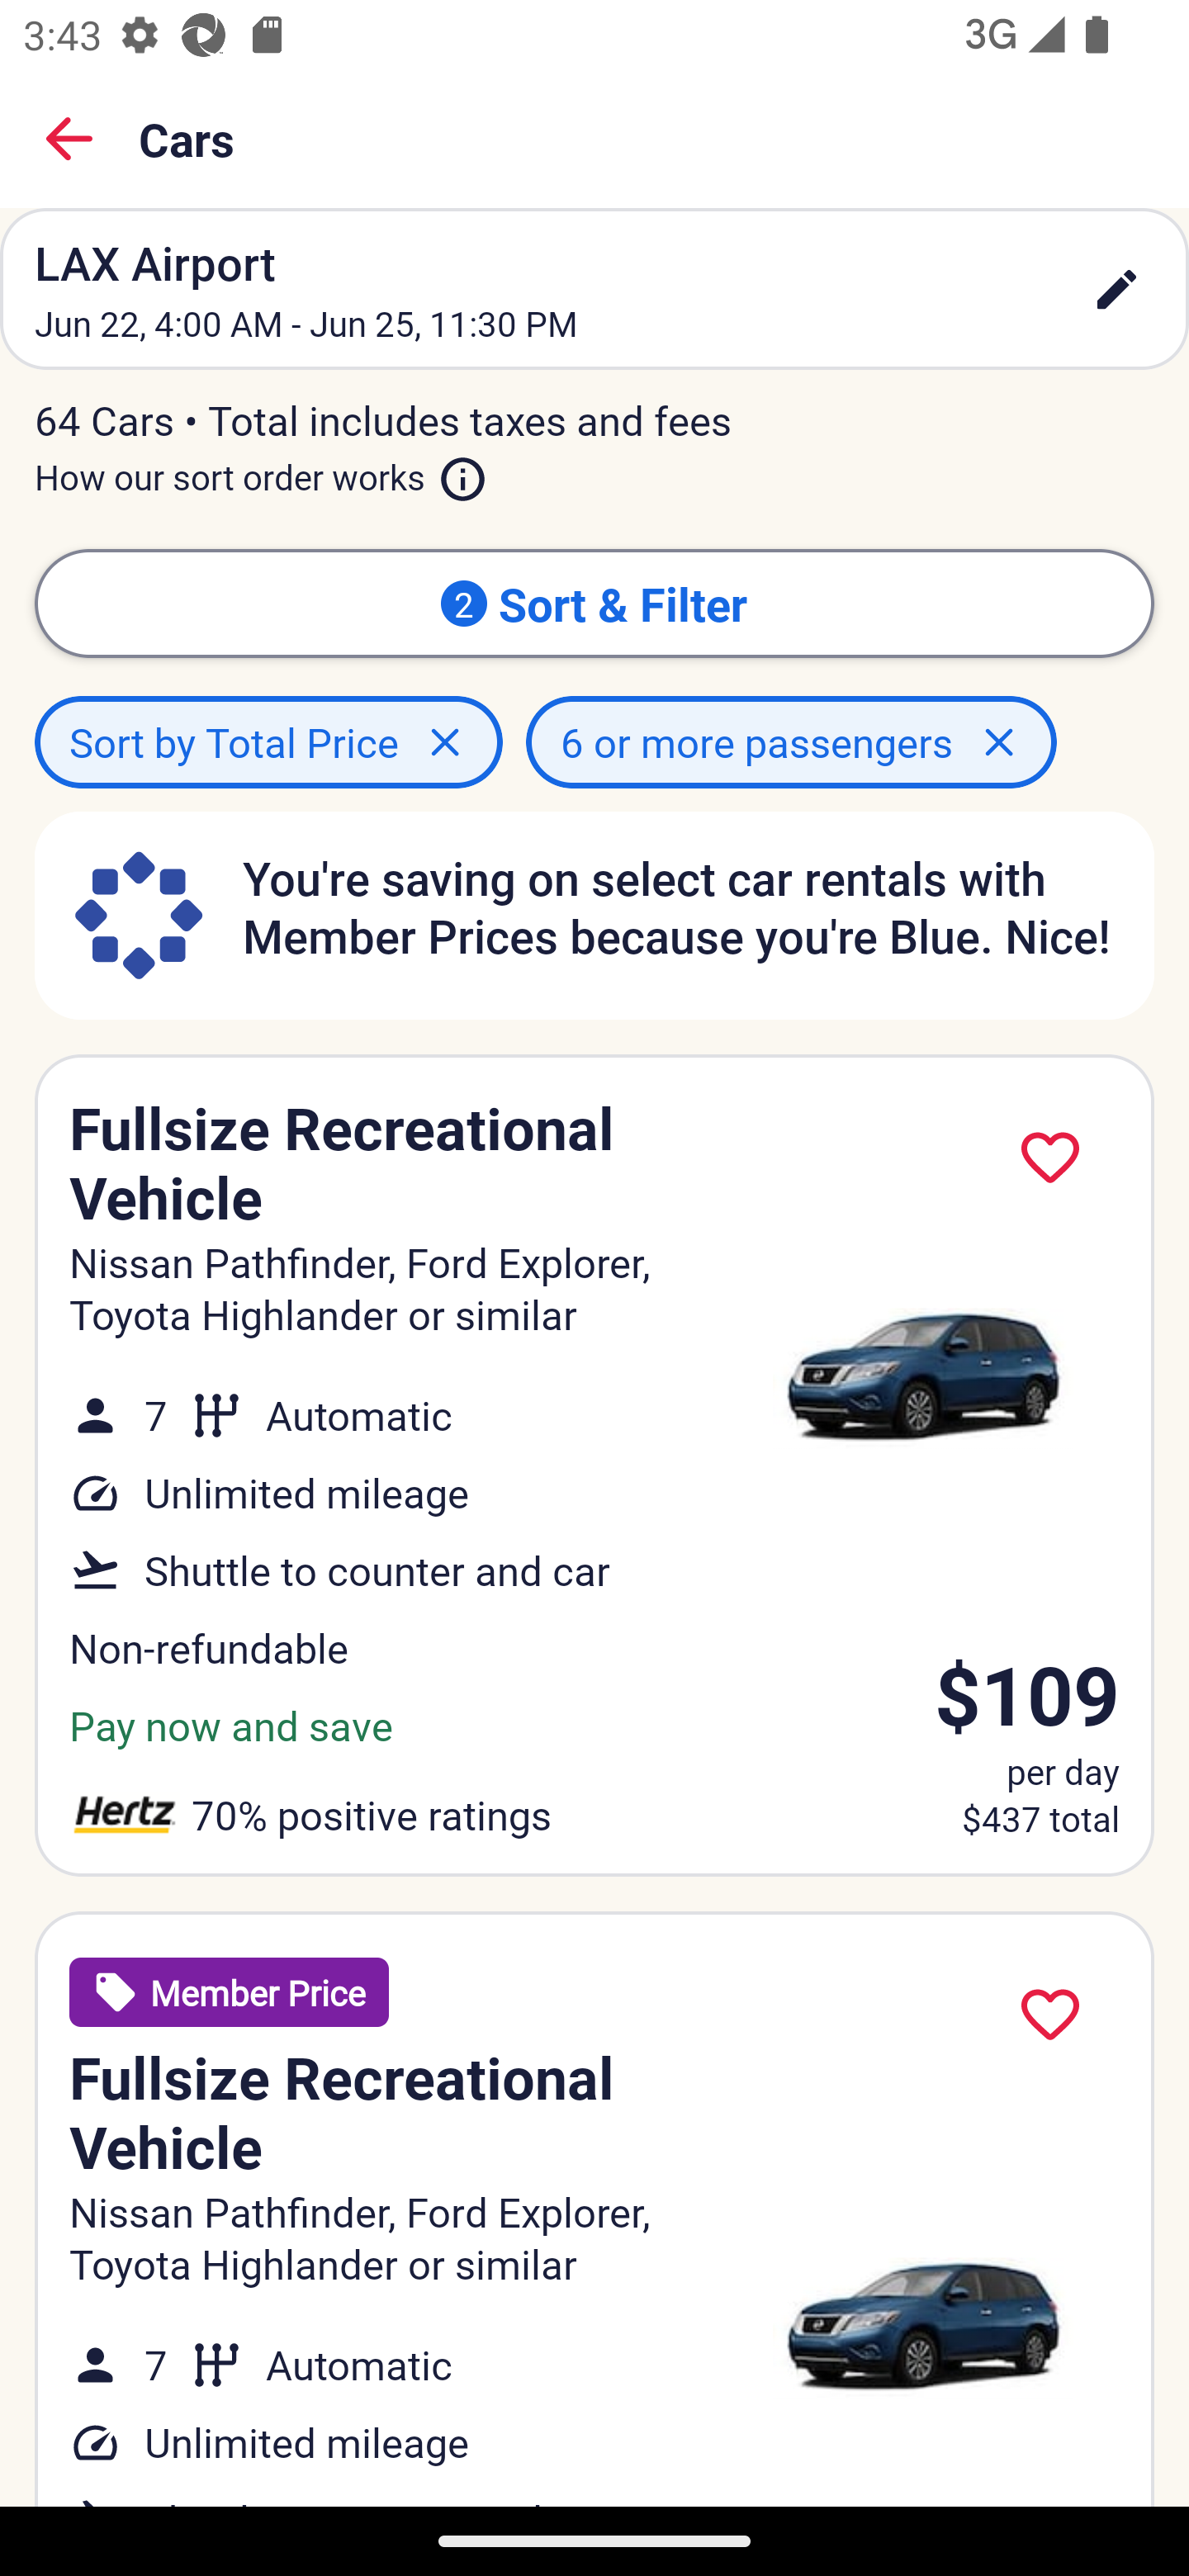 Image resolution: width=1189 pixels, height=2576 pixels. I want to click on 2 Sort & Filter, so click(594, 603).